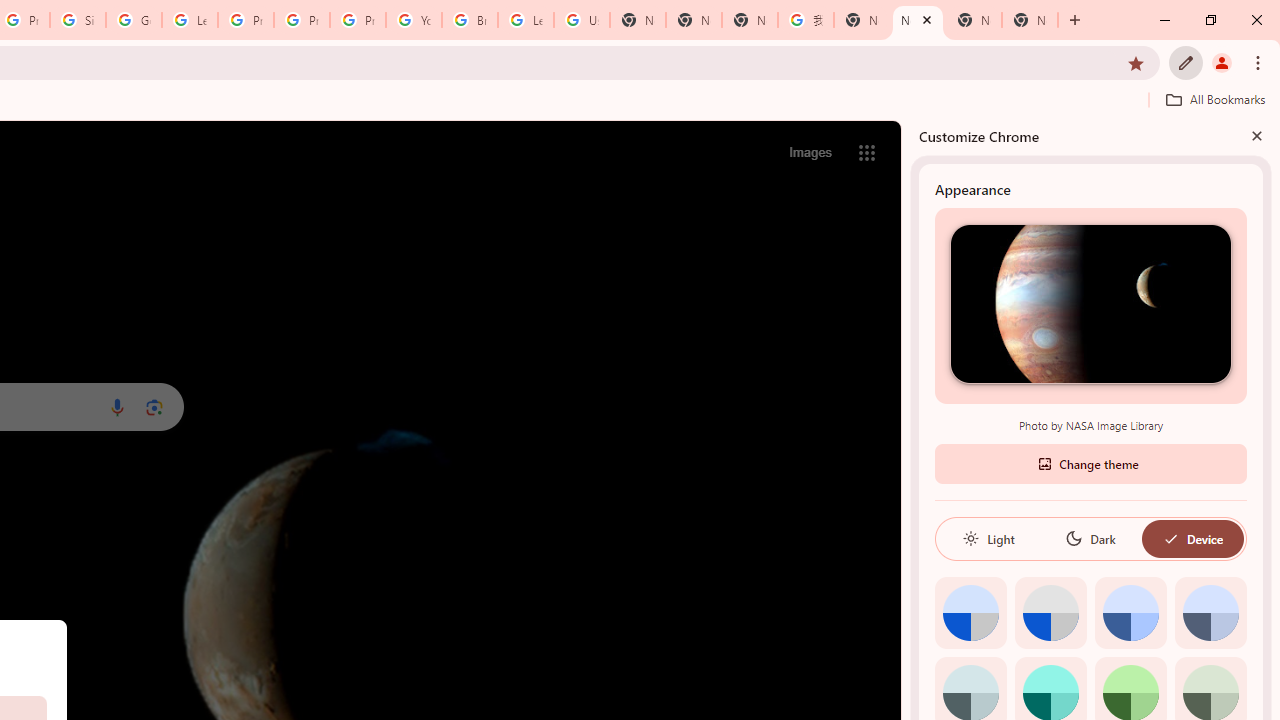  Describe the element at coordinates (1030, 20) in the screenshot. I see `New Tab` at that location.